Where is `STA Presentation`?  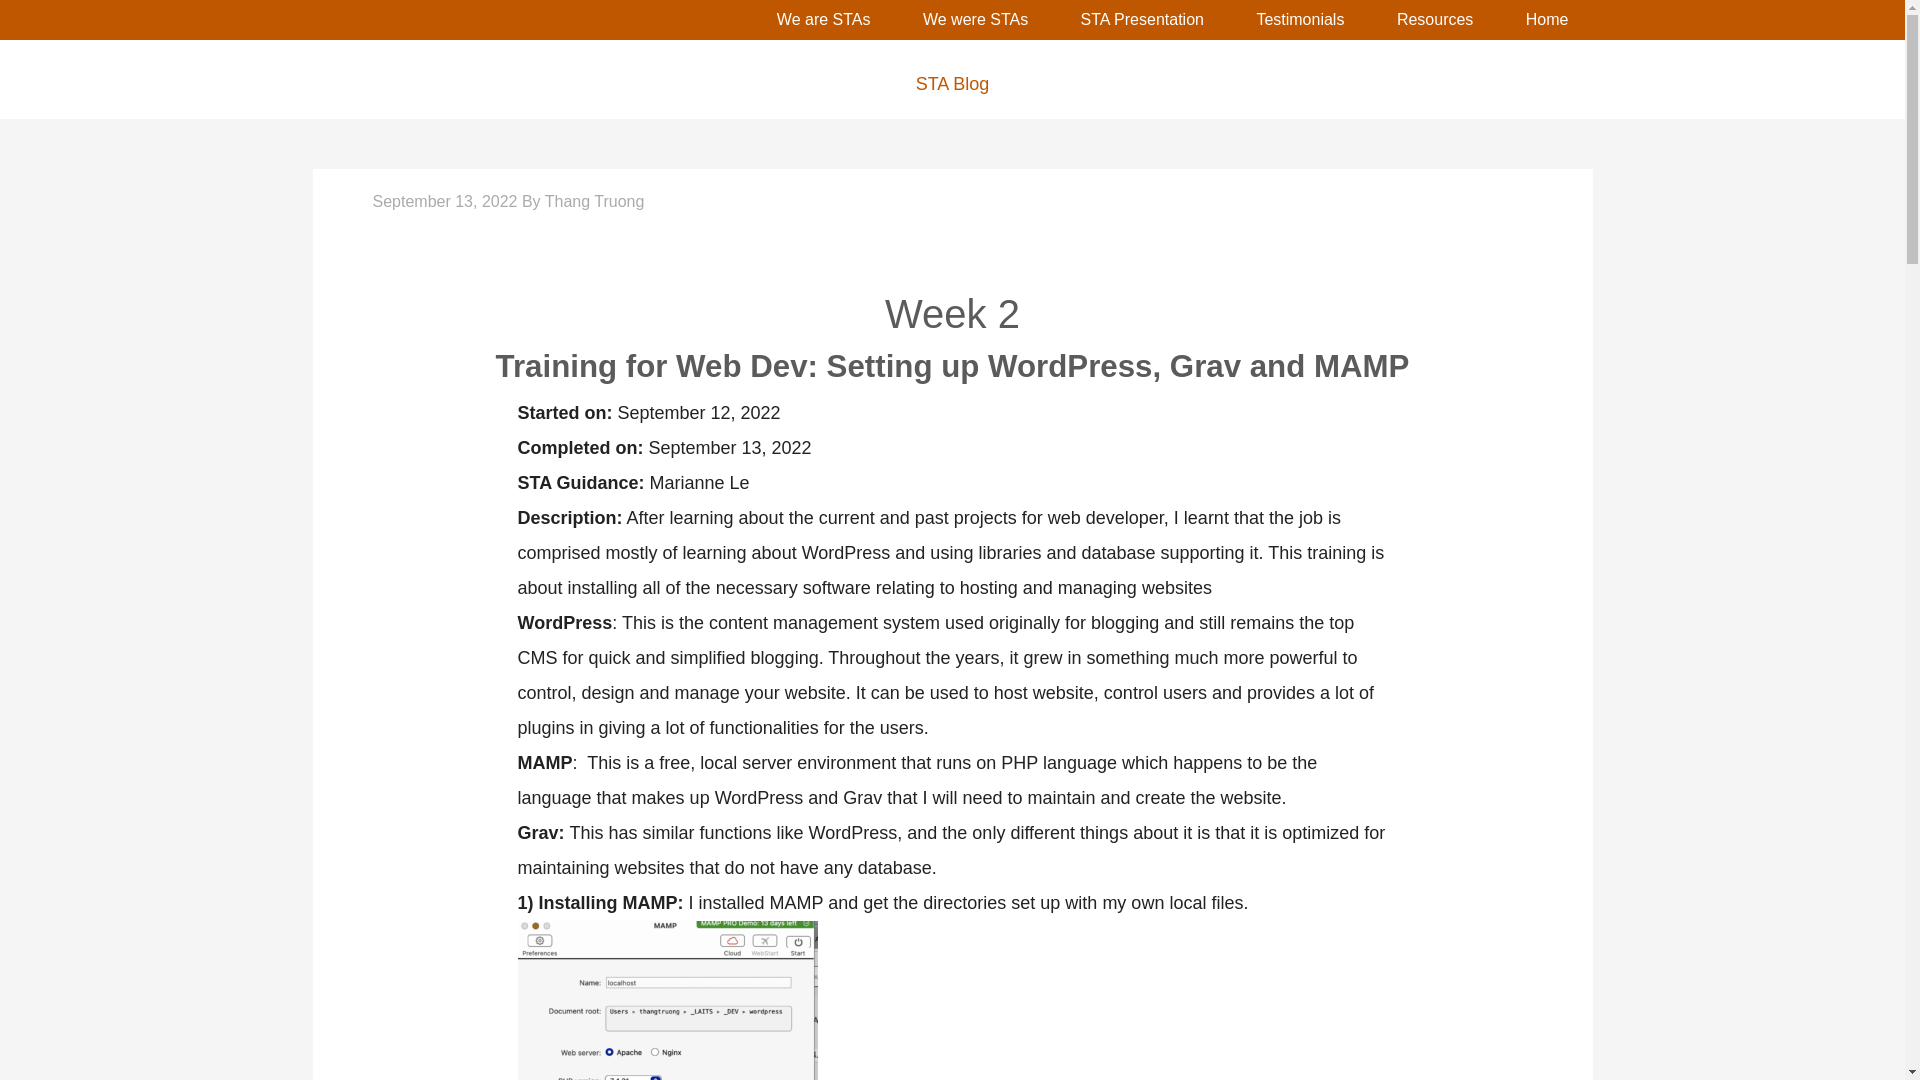
STA Presentation is located at coordinates (1142, 20).